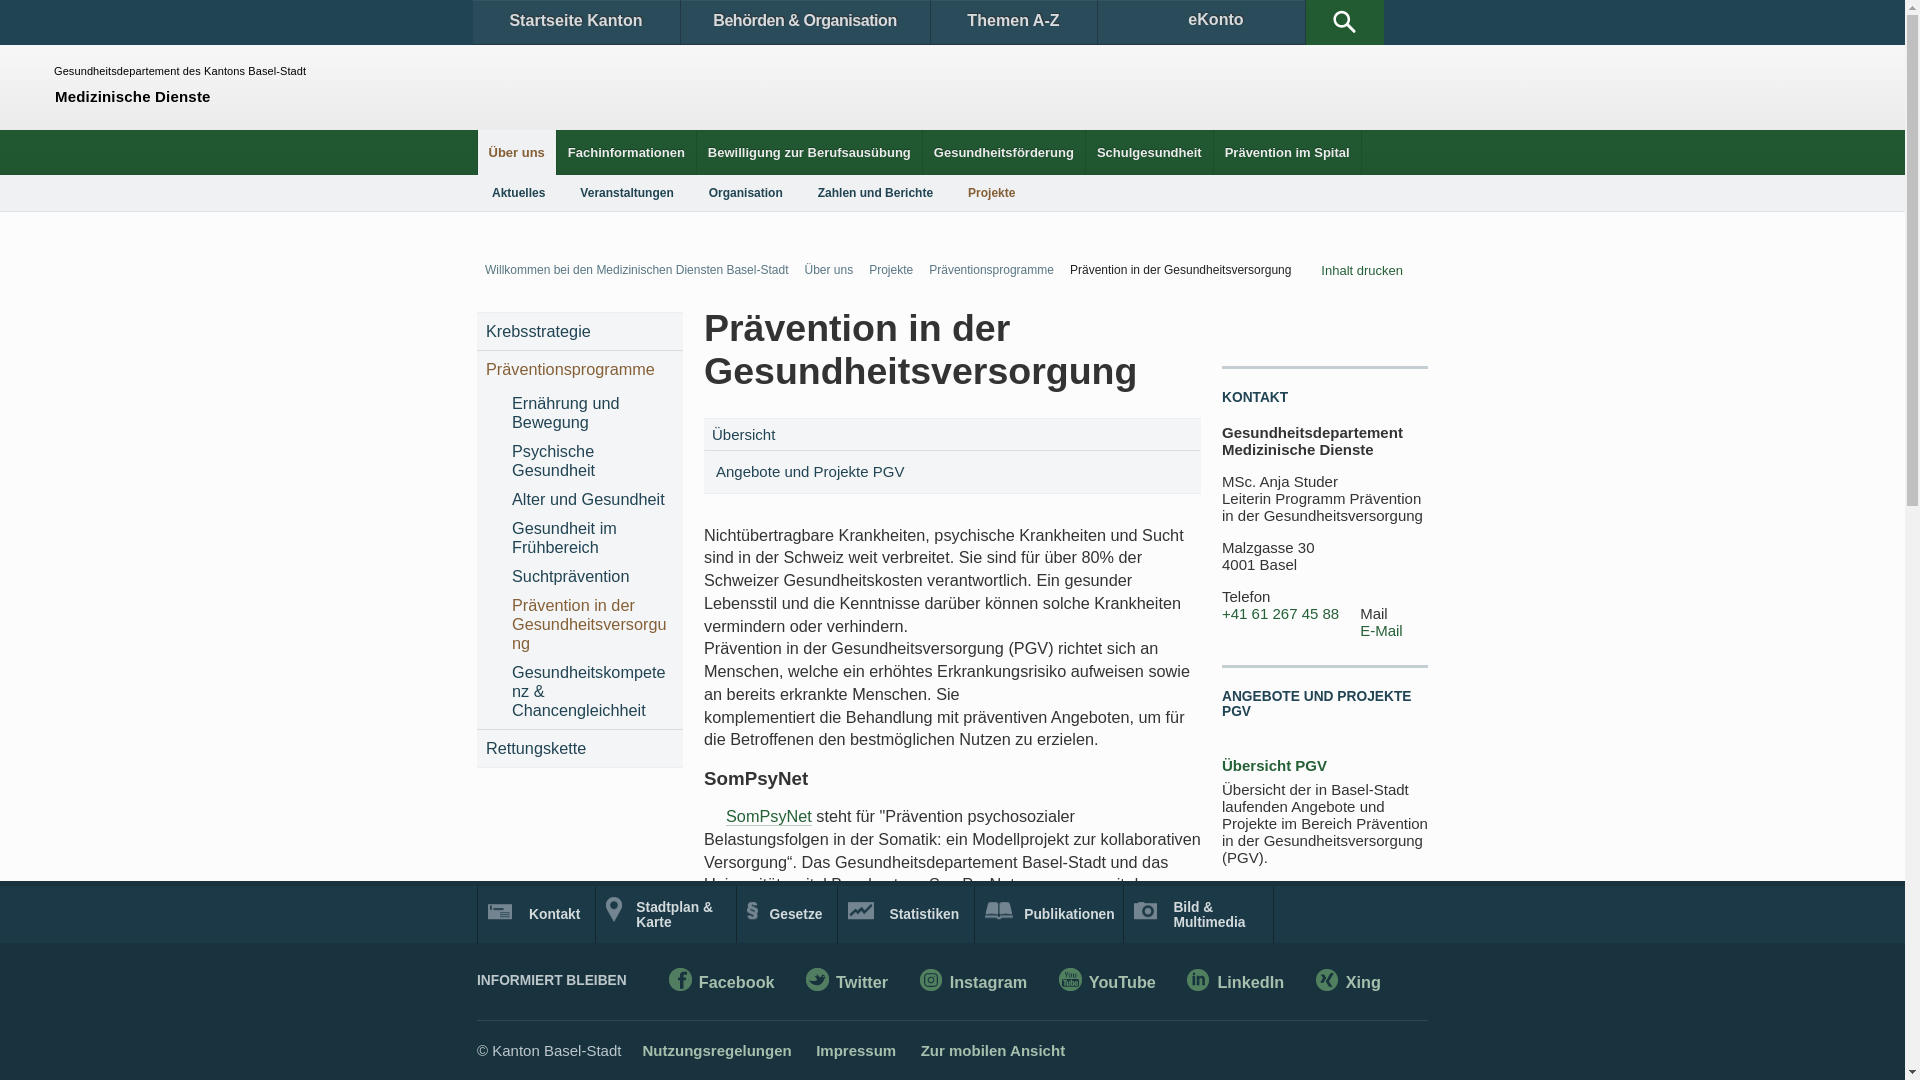  What do you see at coordinates (1348, 984) in the screenshot?
I see `Xing` at bounding box center [1348, 984].